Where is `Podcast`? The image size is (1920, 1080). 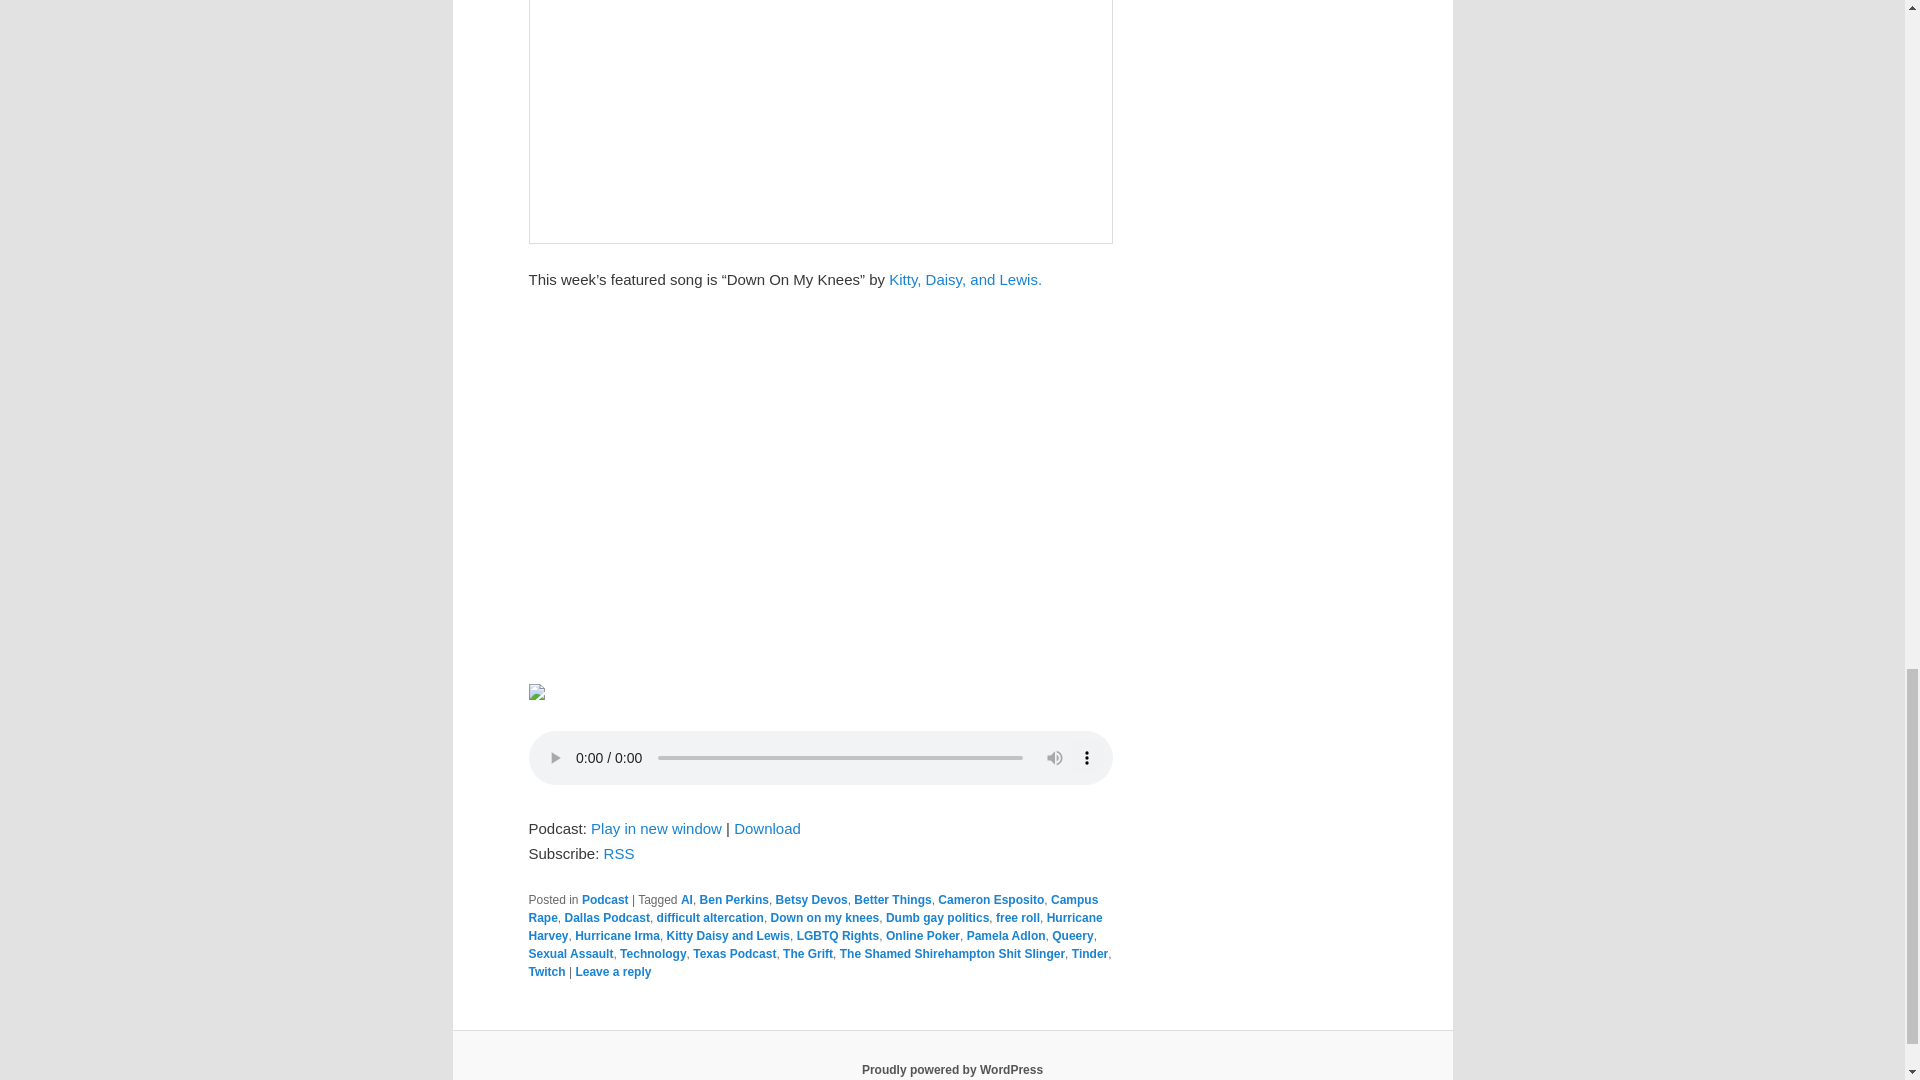
Podcast is located at coordinates (605, 900).